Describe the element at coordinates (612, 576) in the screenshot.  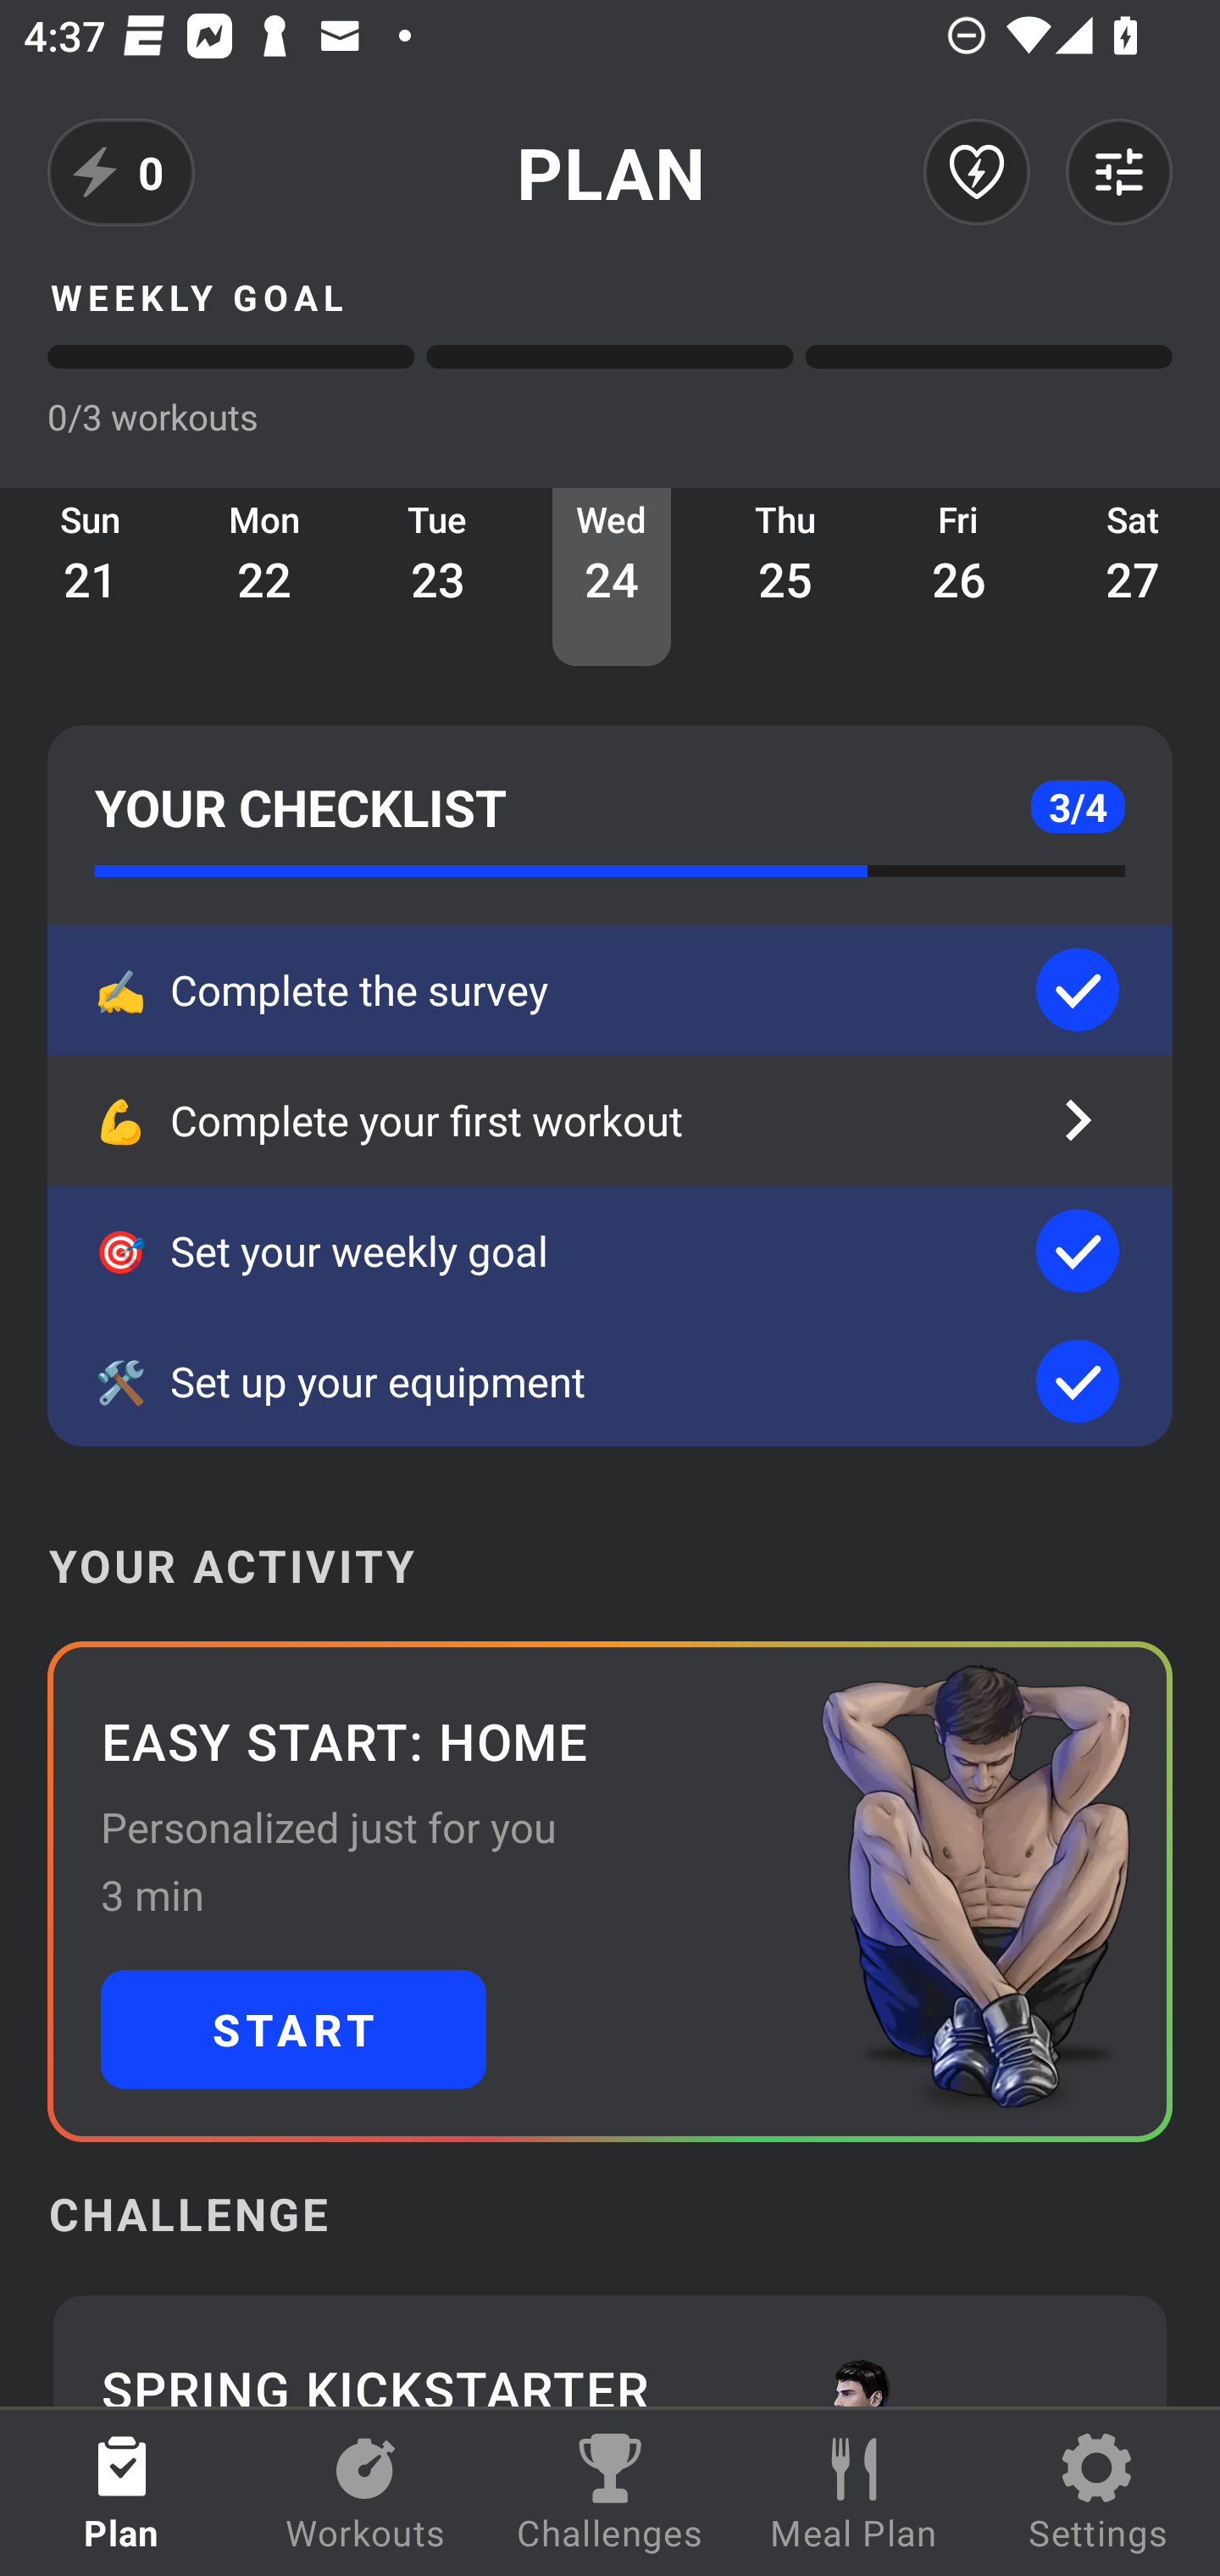
I see `Wed 24` at that location.